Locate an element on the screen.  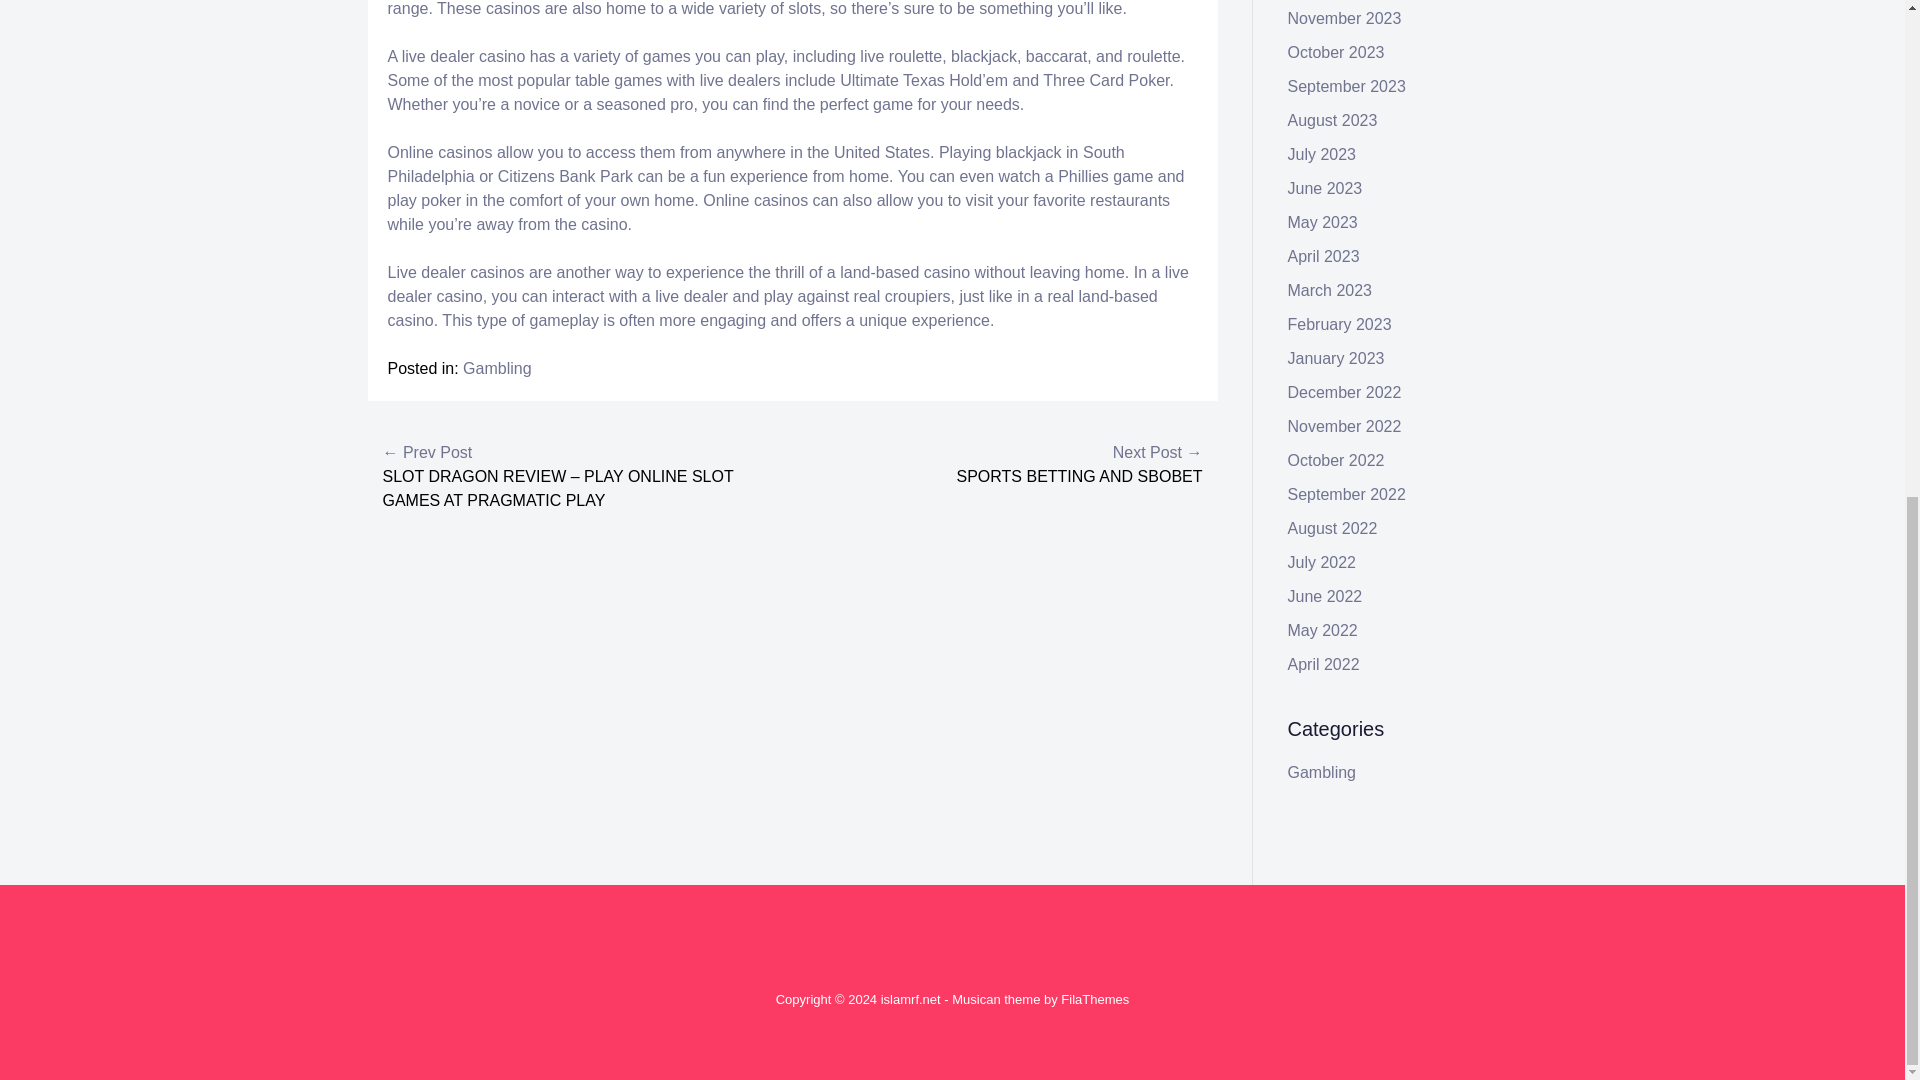
June 2023 is located at coordinates (1326, 188).